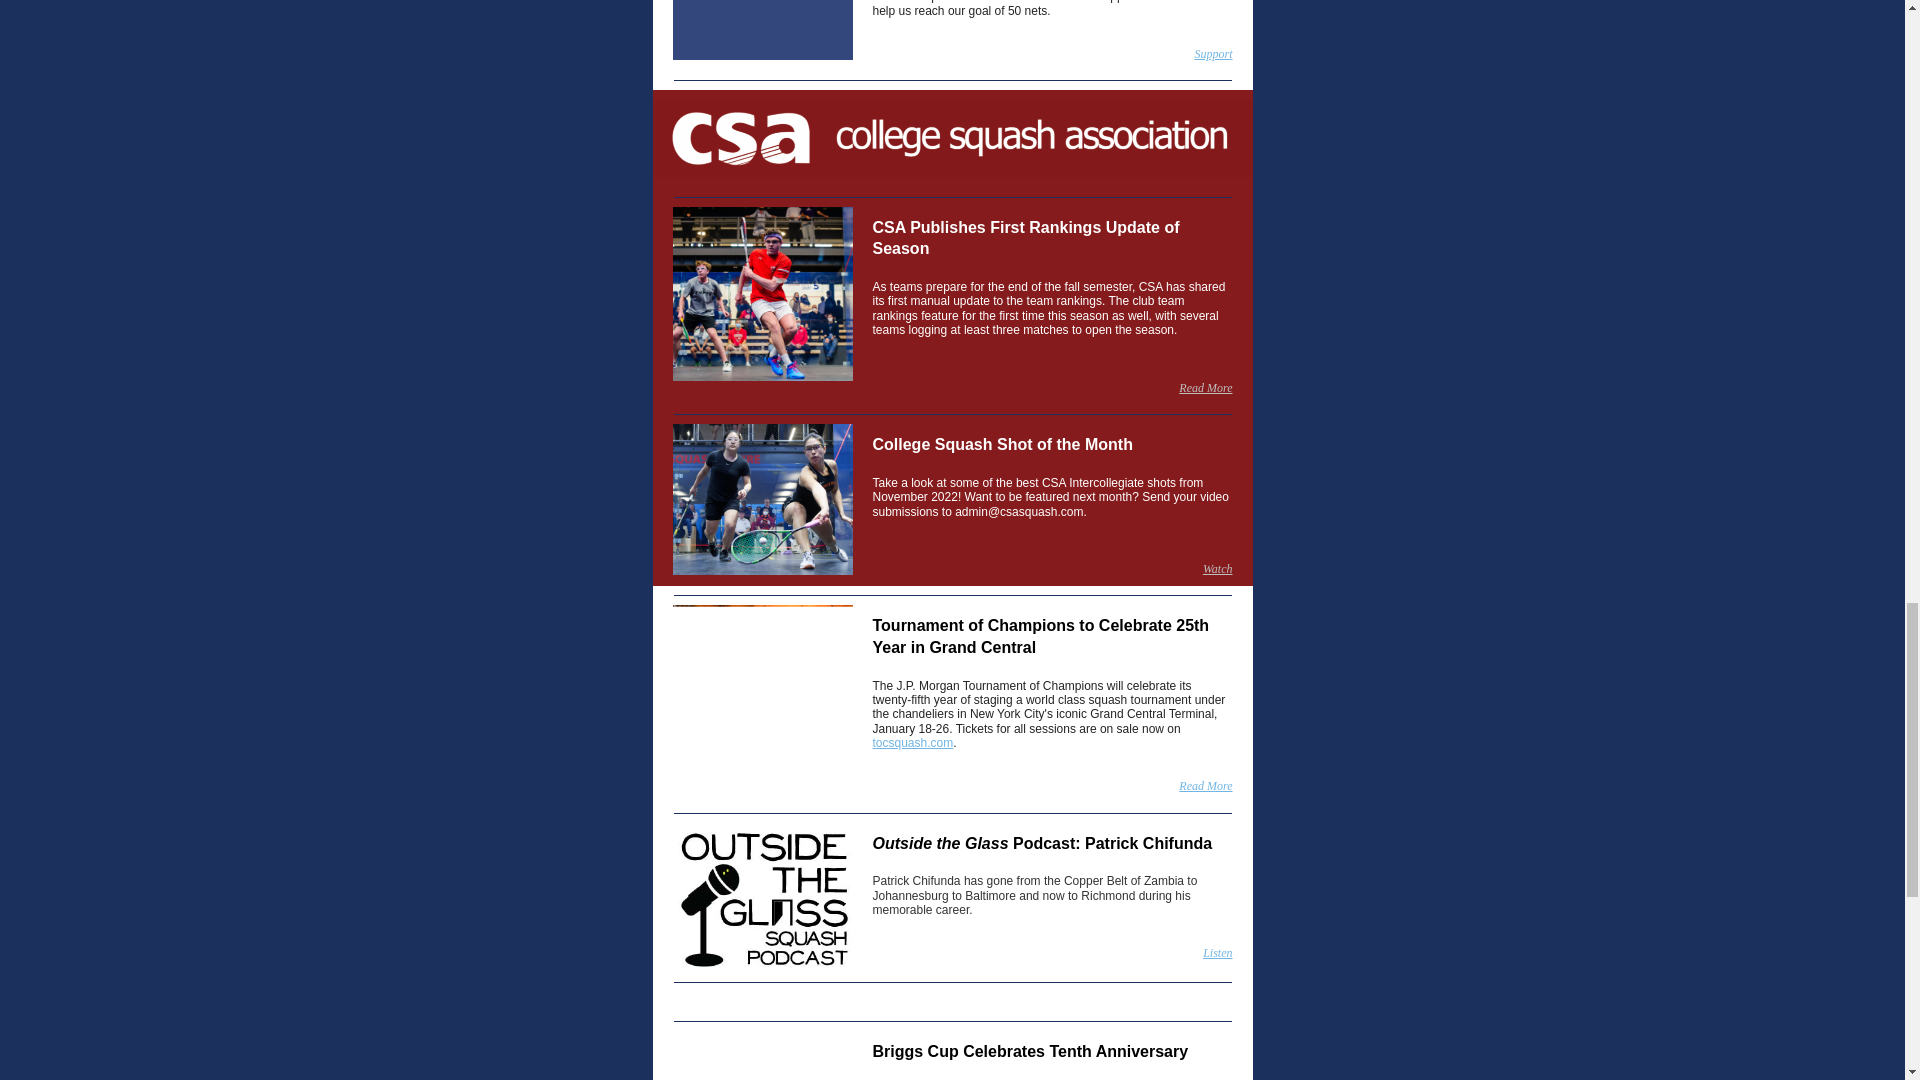 The image size is (1920, 1080). I want to click on Support, so click(1213, 54).